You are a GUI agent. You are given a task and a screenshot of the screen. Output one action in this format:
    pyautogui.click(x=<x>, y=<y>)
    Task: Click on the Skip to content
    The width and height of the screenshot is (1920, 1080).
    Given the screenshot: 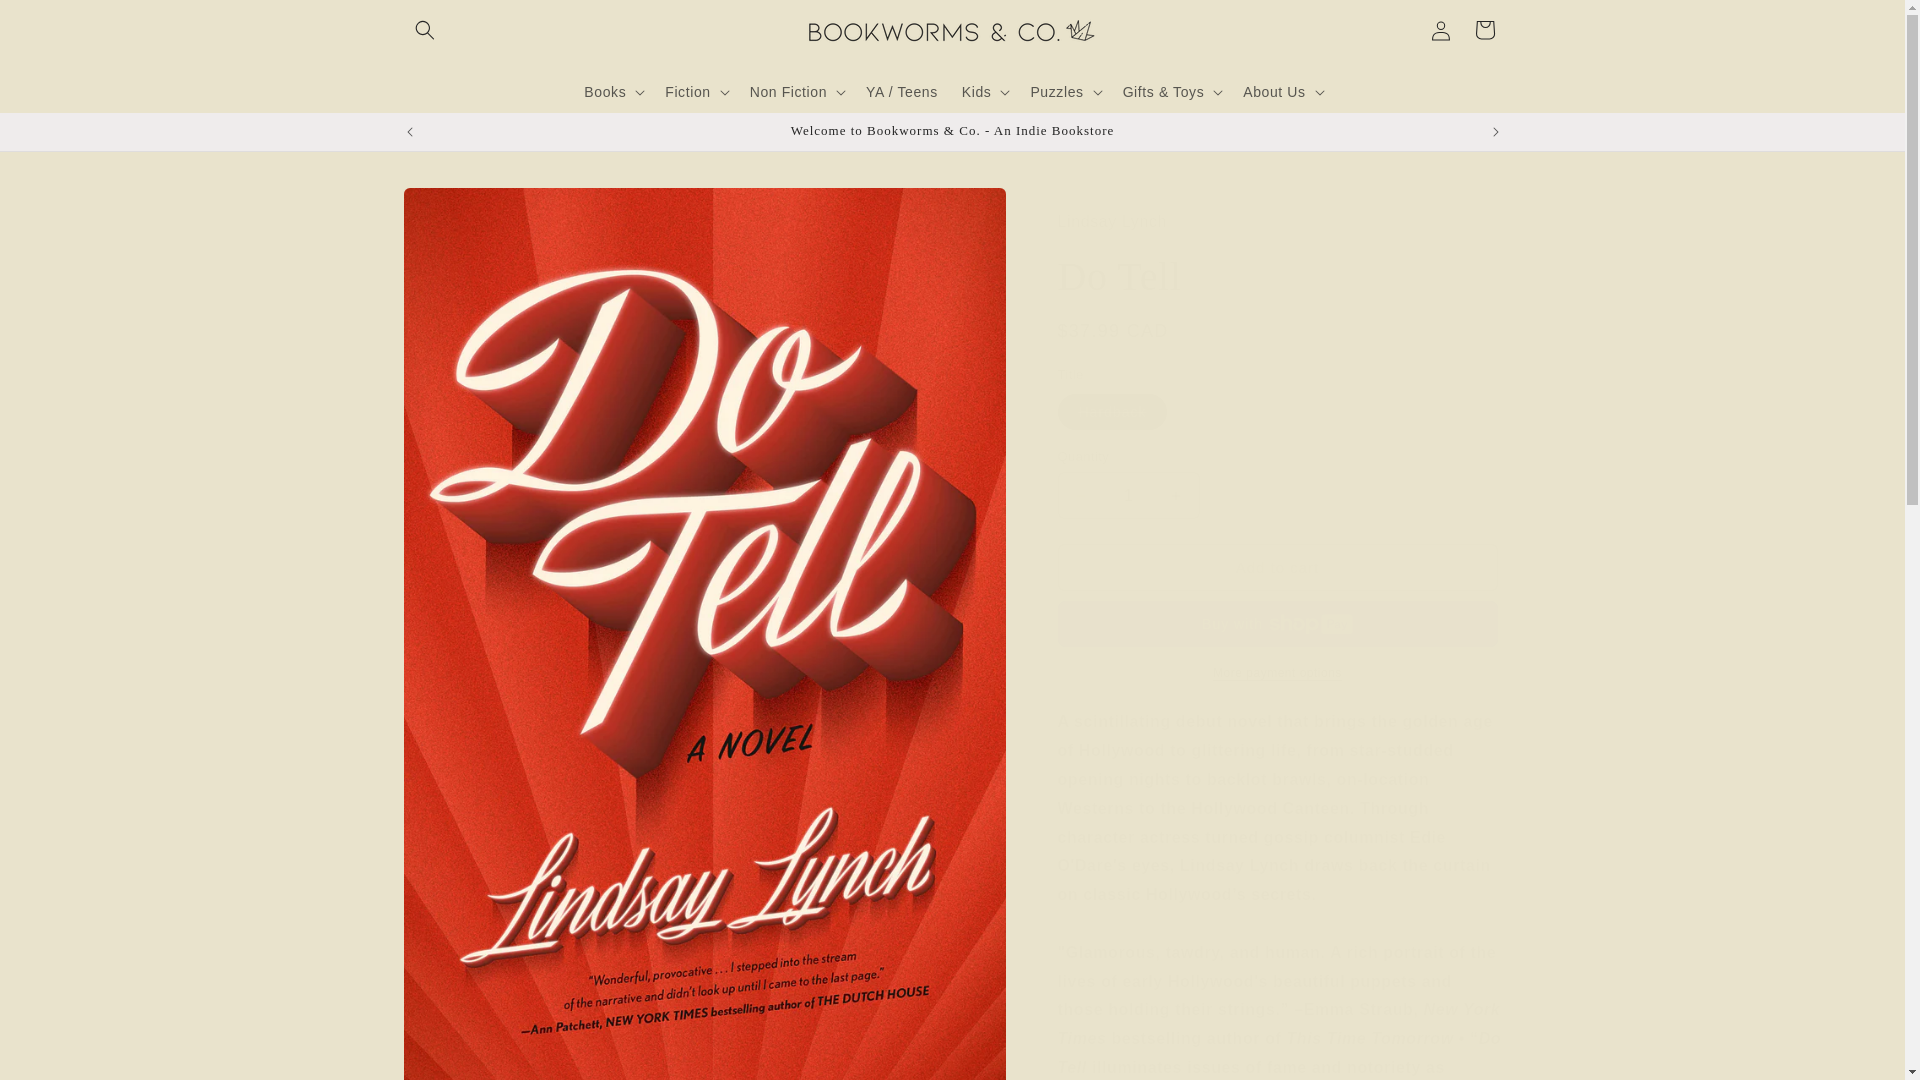 What is the action you would take?
    pyautogui.click(x=60, y=23)
    